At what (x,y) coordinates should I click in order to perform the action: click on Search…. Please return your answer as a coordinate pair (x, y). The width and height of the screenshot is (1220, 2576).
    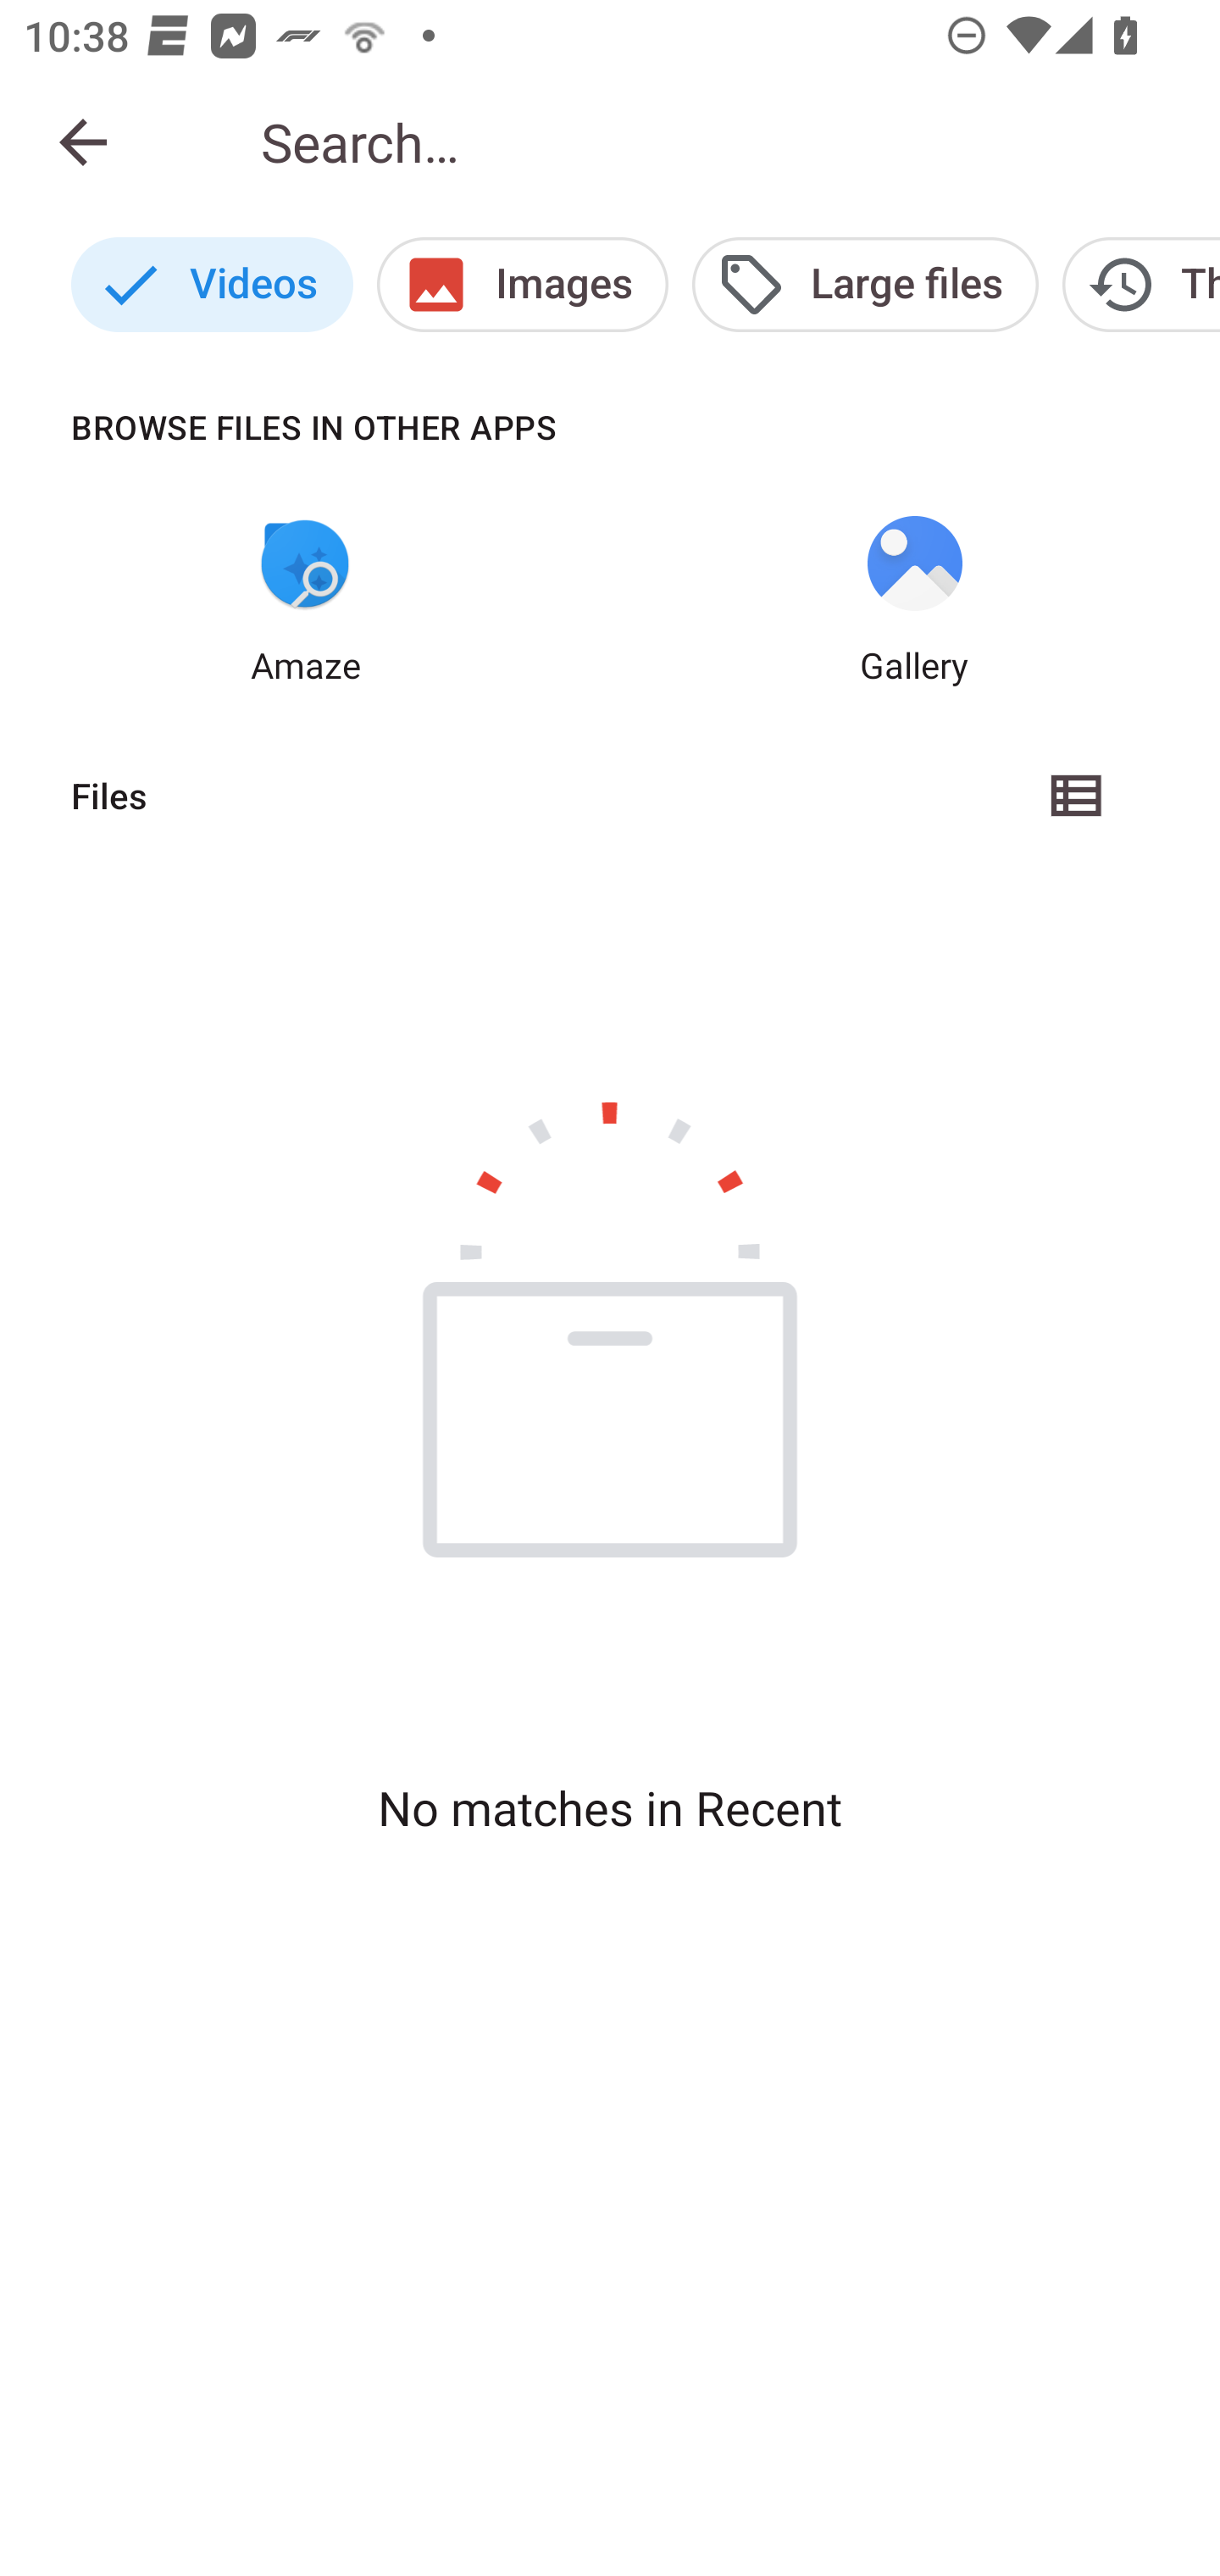
    Looking at the image, I should click on (717, 142).